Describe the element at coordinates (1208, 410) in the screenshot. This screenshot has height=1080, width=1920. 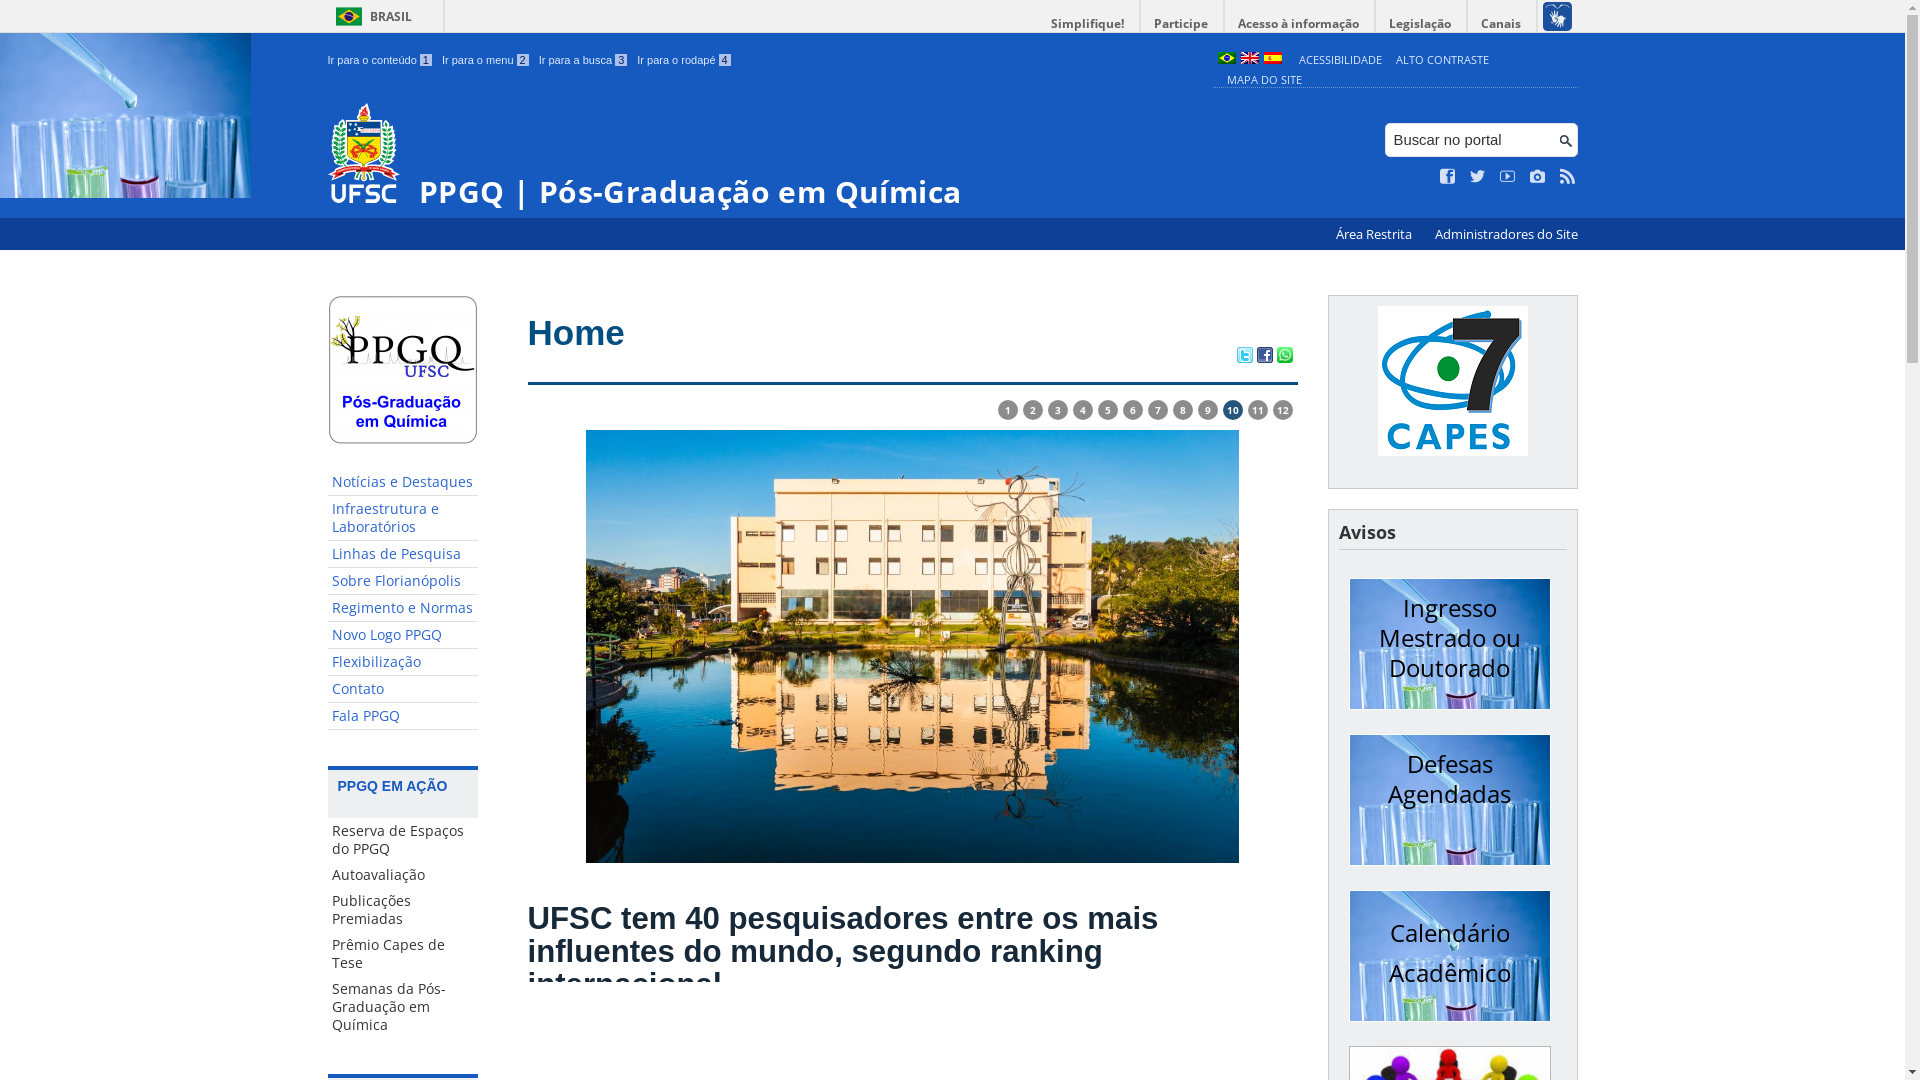
I see `9` at that location.